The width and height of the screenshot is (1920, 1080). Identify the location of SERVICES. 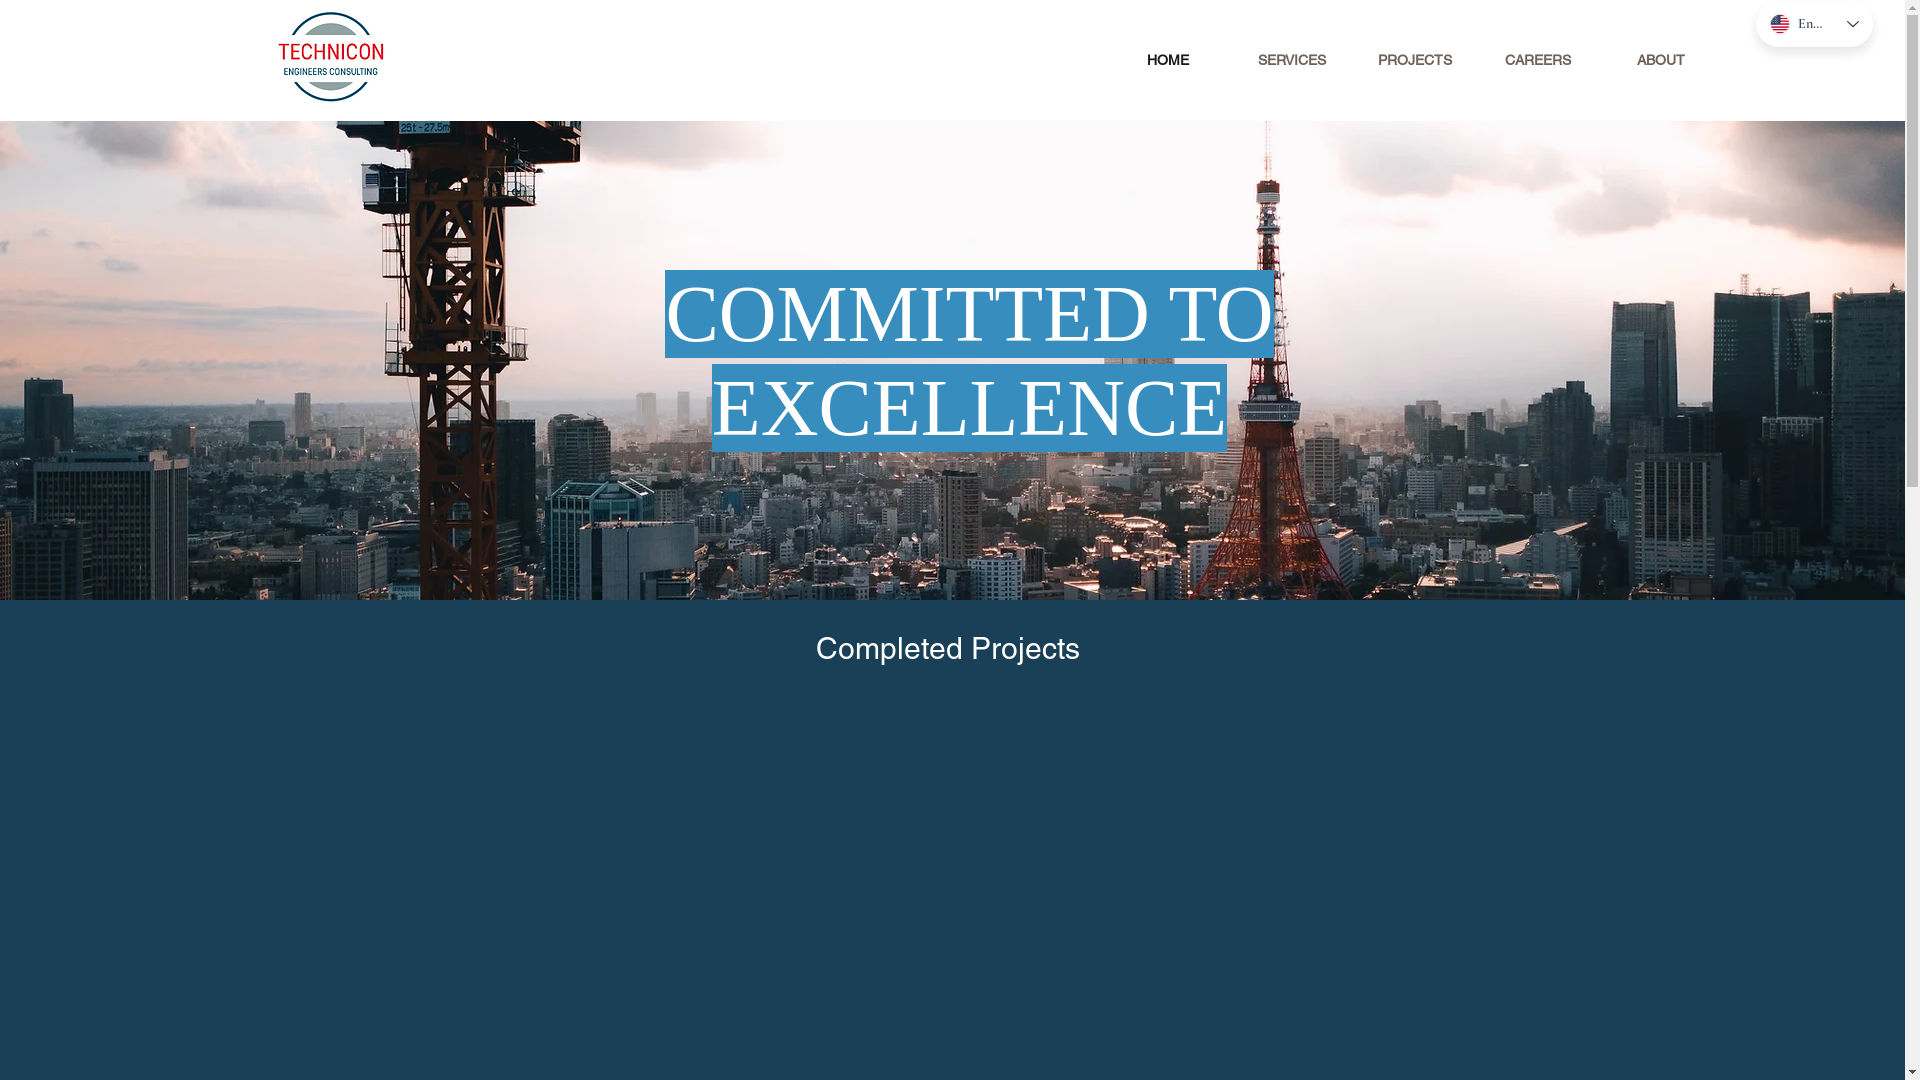
(1292, 60).